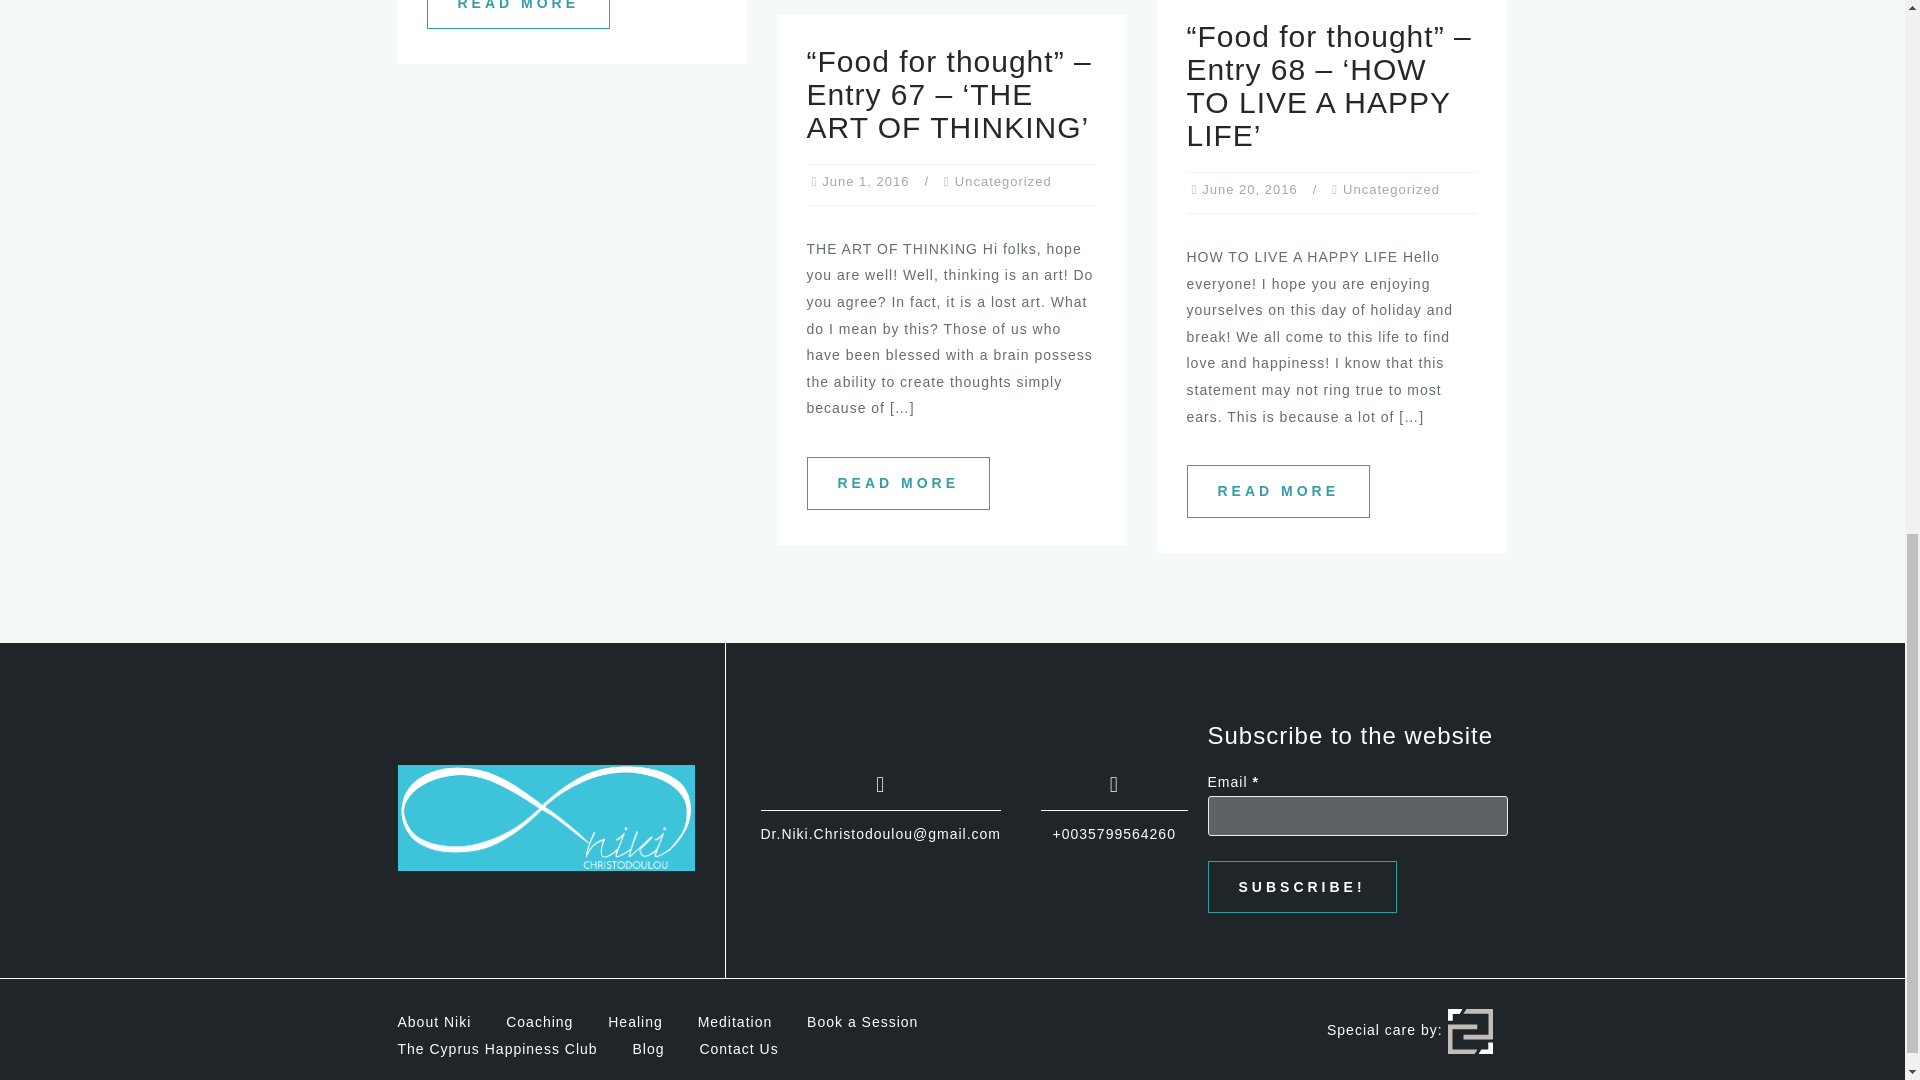 Image resolution: width=1920 pixels, height=1080 pixels. I want to click on READ MORE, so click(518, 15).